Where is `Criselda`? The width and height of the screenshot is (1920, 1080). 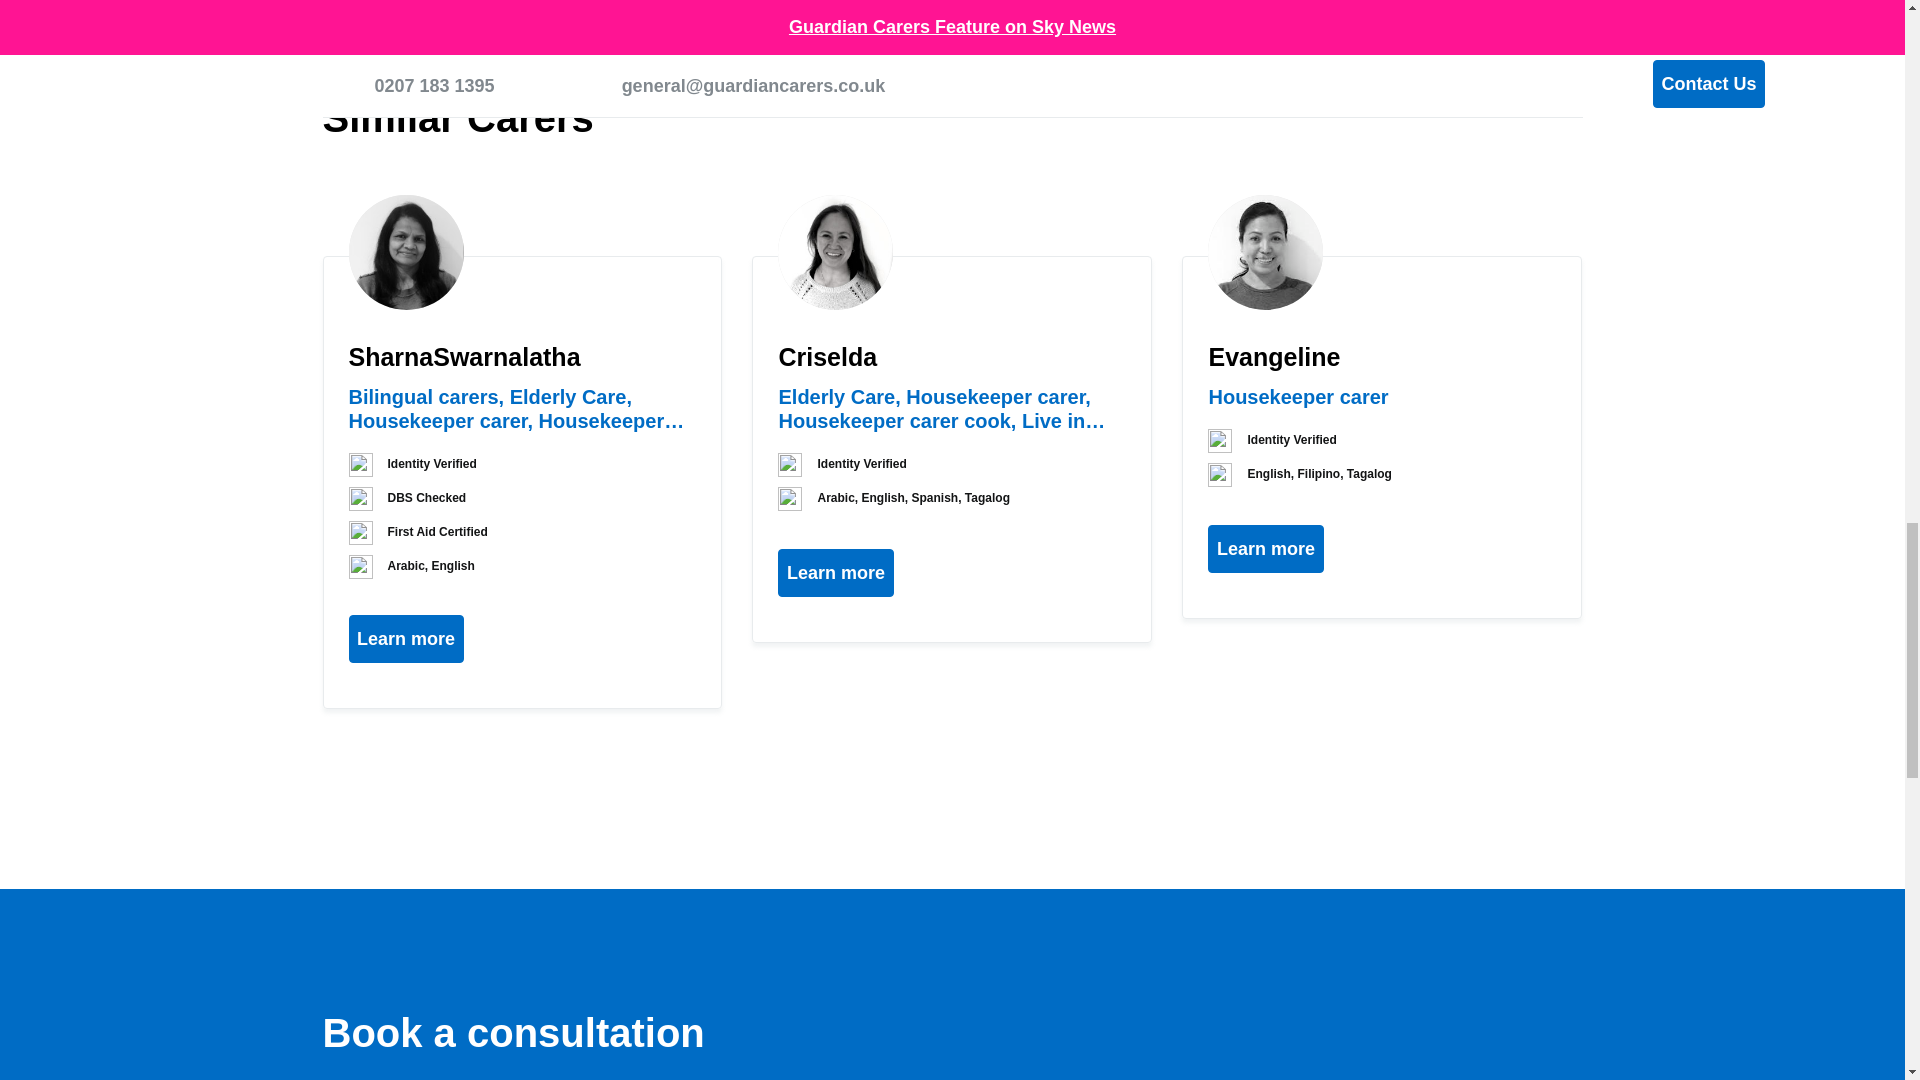
Criselda is located at coordinates (834, 252).